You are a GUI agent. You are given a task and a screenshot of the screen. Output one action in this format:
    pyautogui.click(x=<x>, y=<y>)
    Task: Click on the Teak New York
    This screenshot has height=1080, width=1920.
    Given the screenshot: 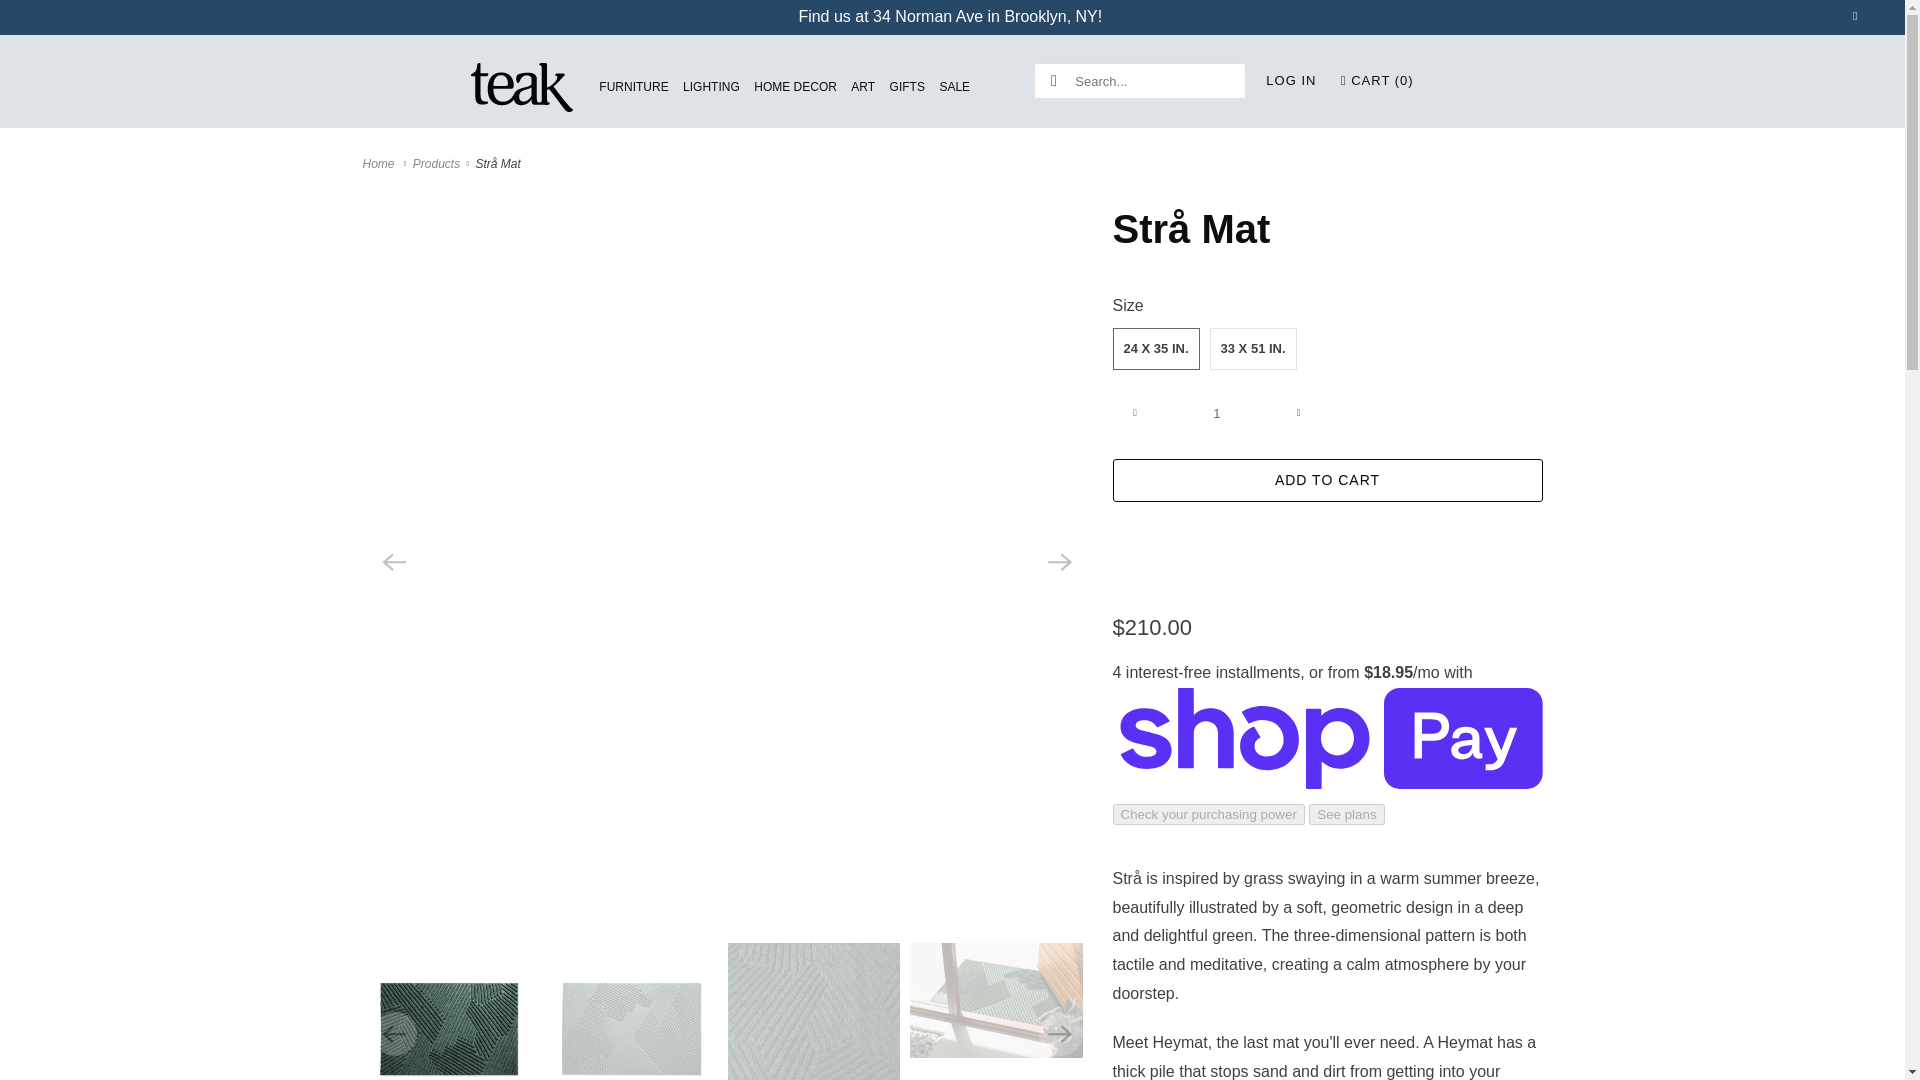 What is the action you would take?
    pyautogui.click(x=522, y=88)
    